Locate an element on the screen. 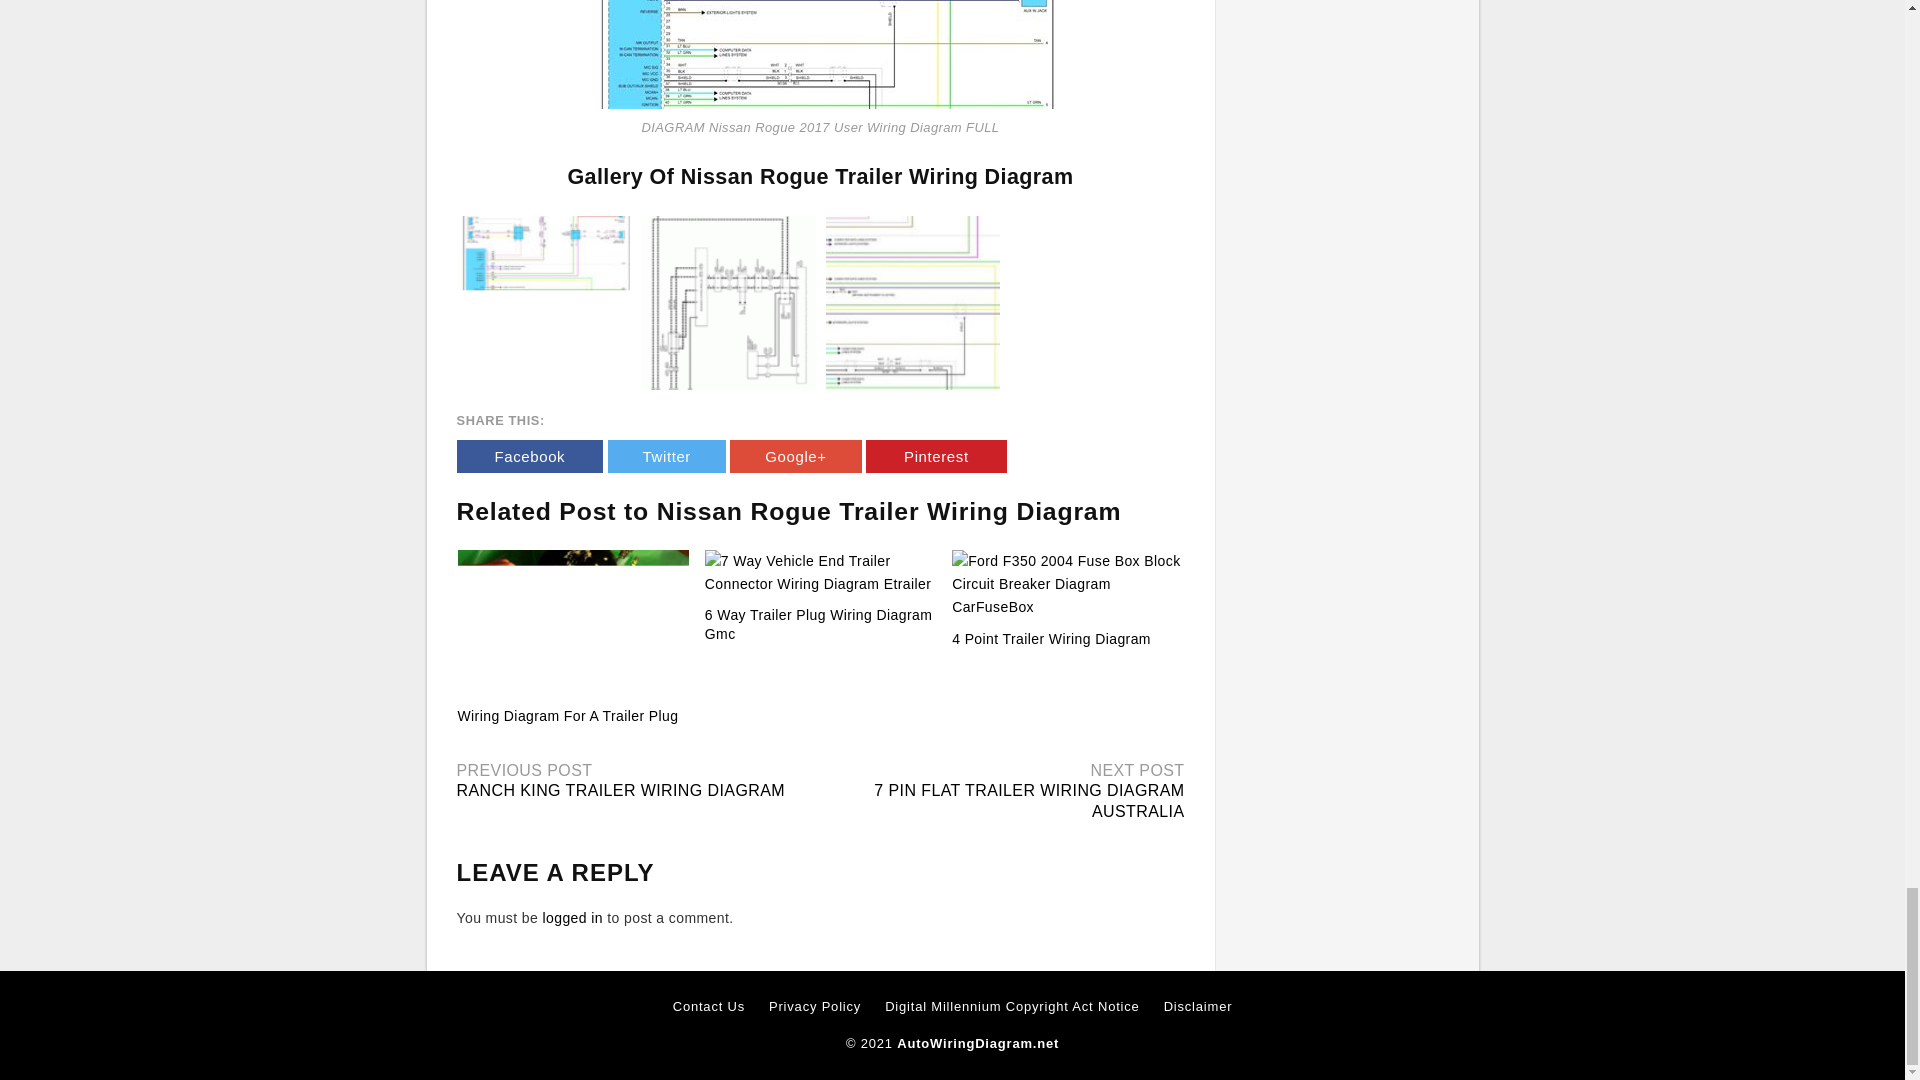 This screenshot has width=1920, height=1080. Nissan Rogue Wiring Diagram Collection Wiring Diagram Sample is located at coordinates (728, 303).